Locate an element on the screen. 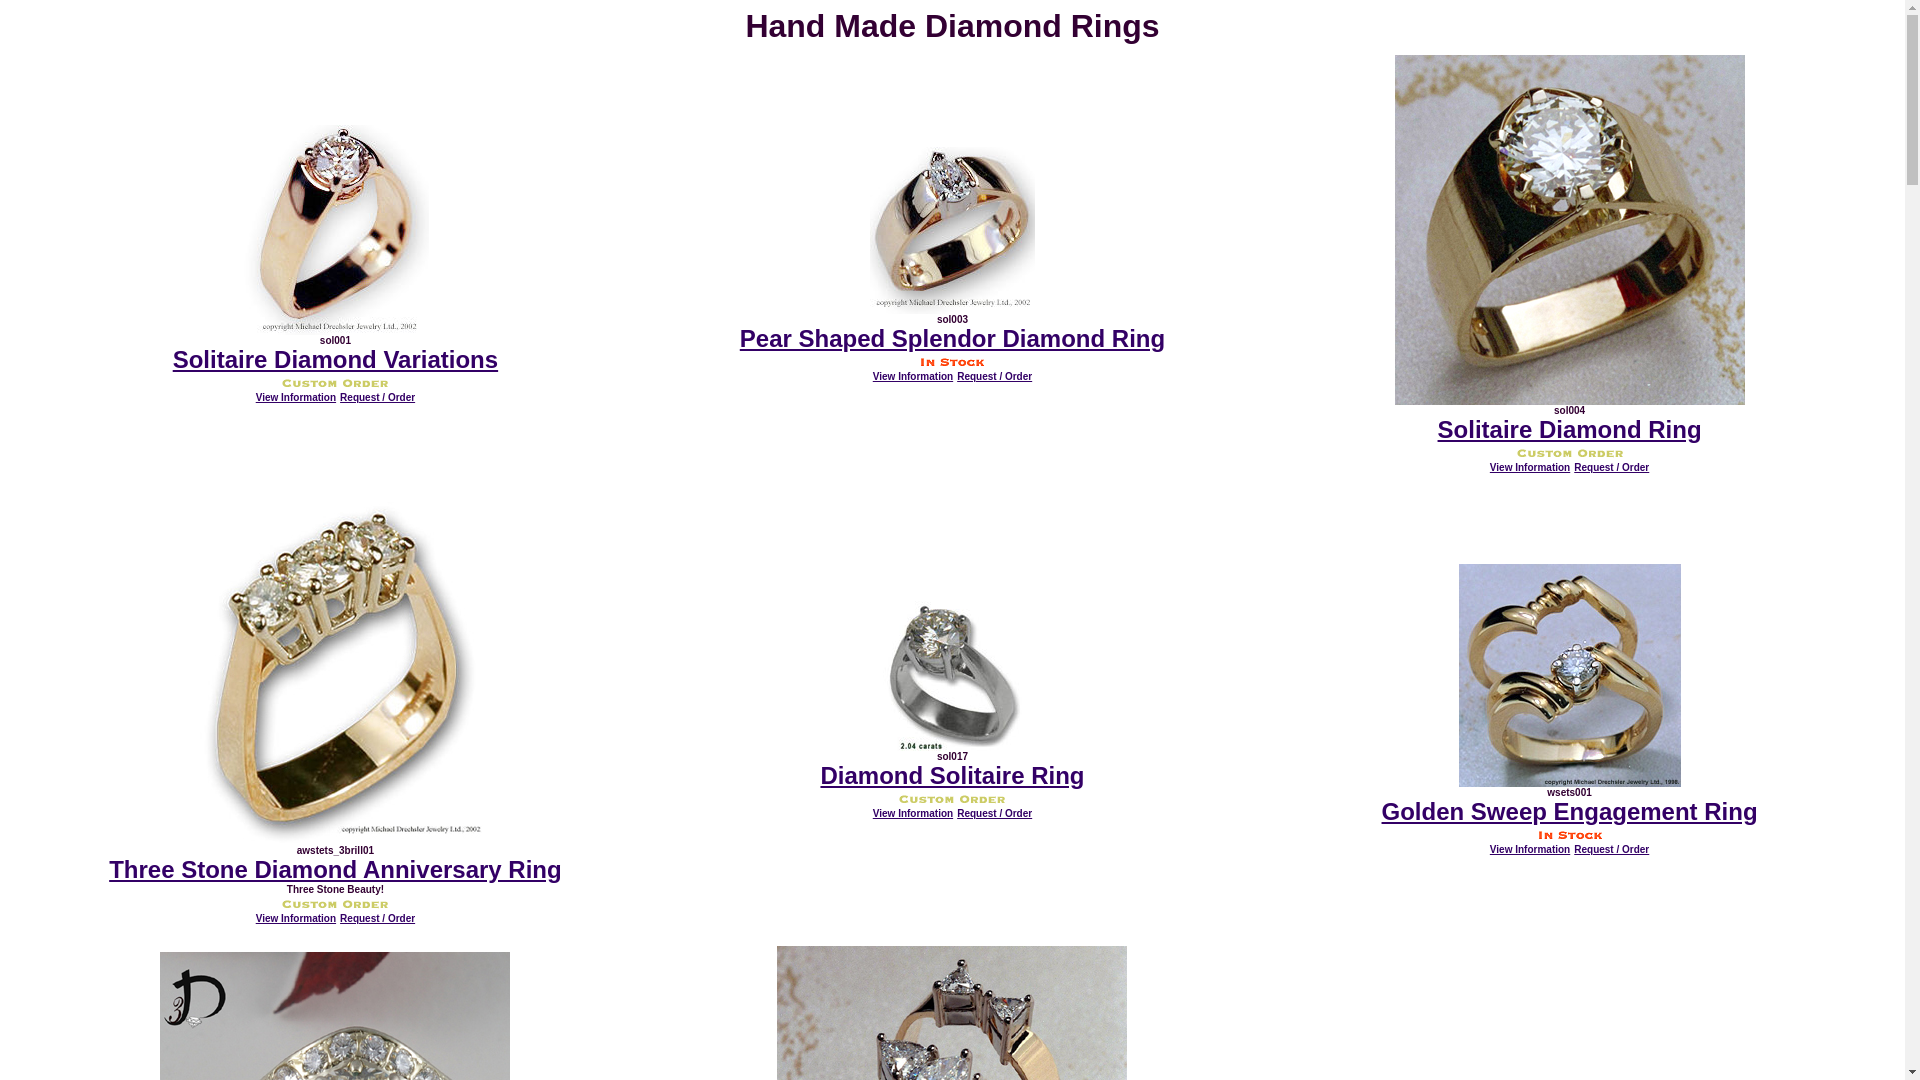  Request / Order is located at coordinates (994, 376).